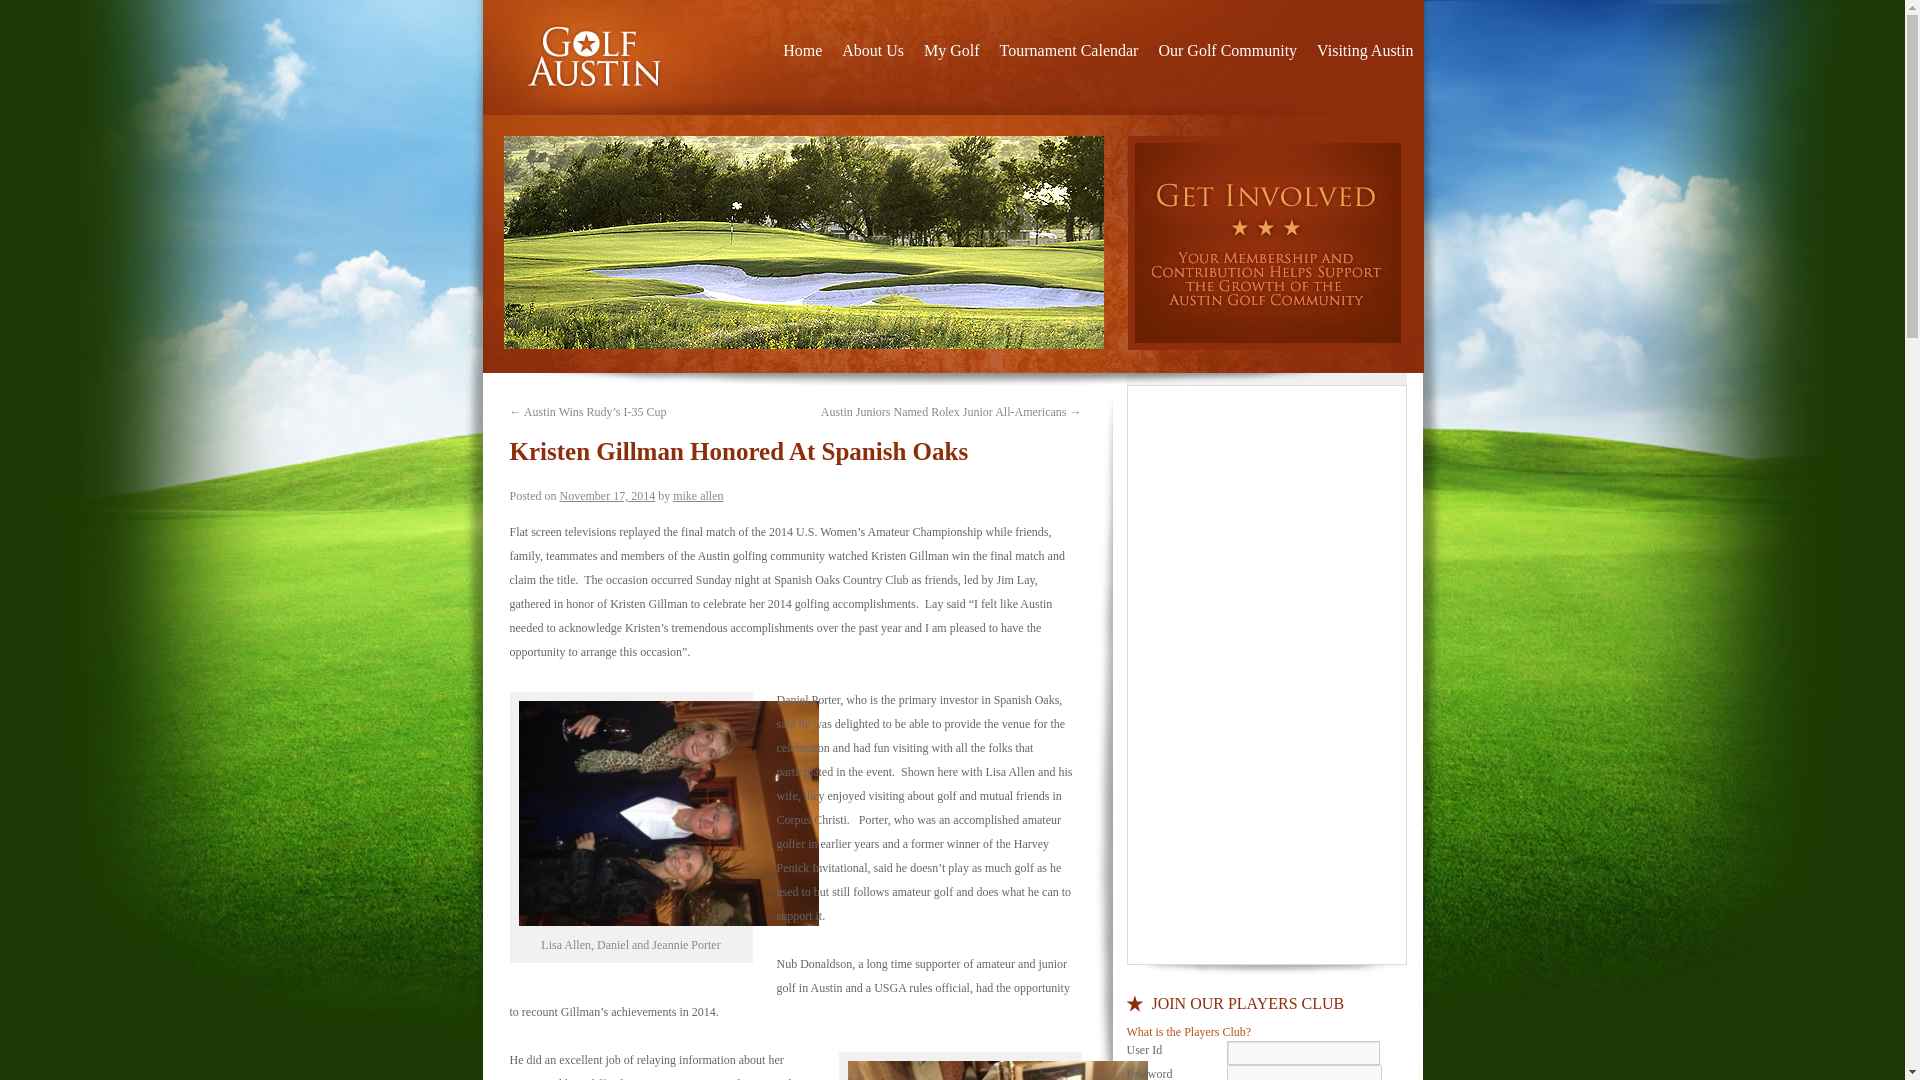  Describe the element at coordinates (1364, 51) in the screenshot. I see `Visiting Austin` at that location.